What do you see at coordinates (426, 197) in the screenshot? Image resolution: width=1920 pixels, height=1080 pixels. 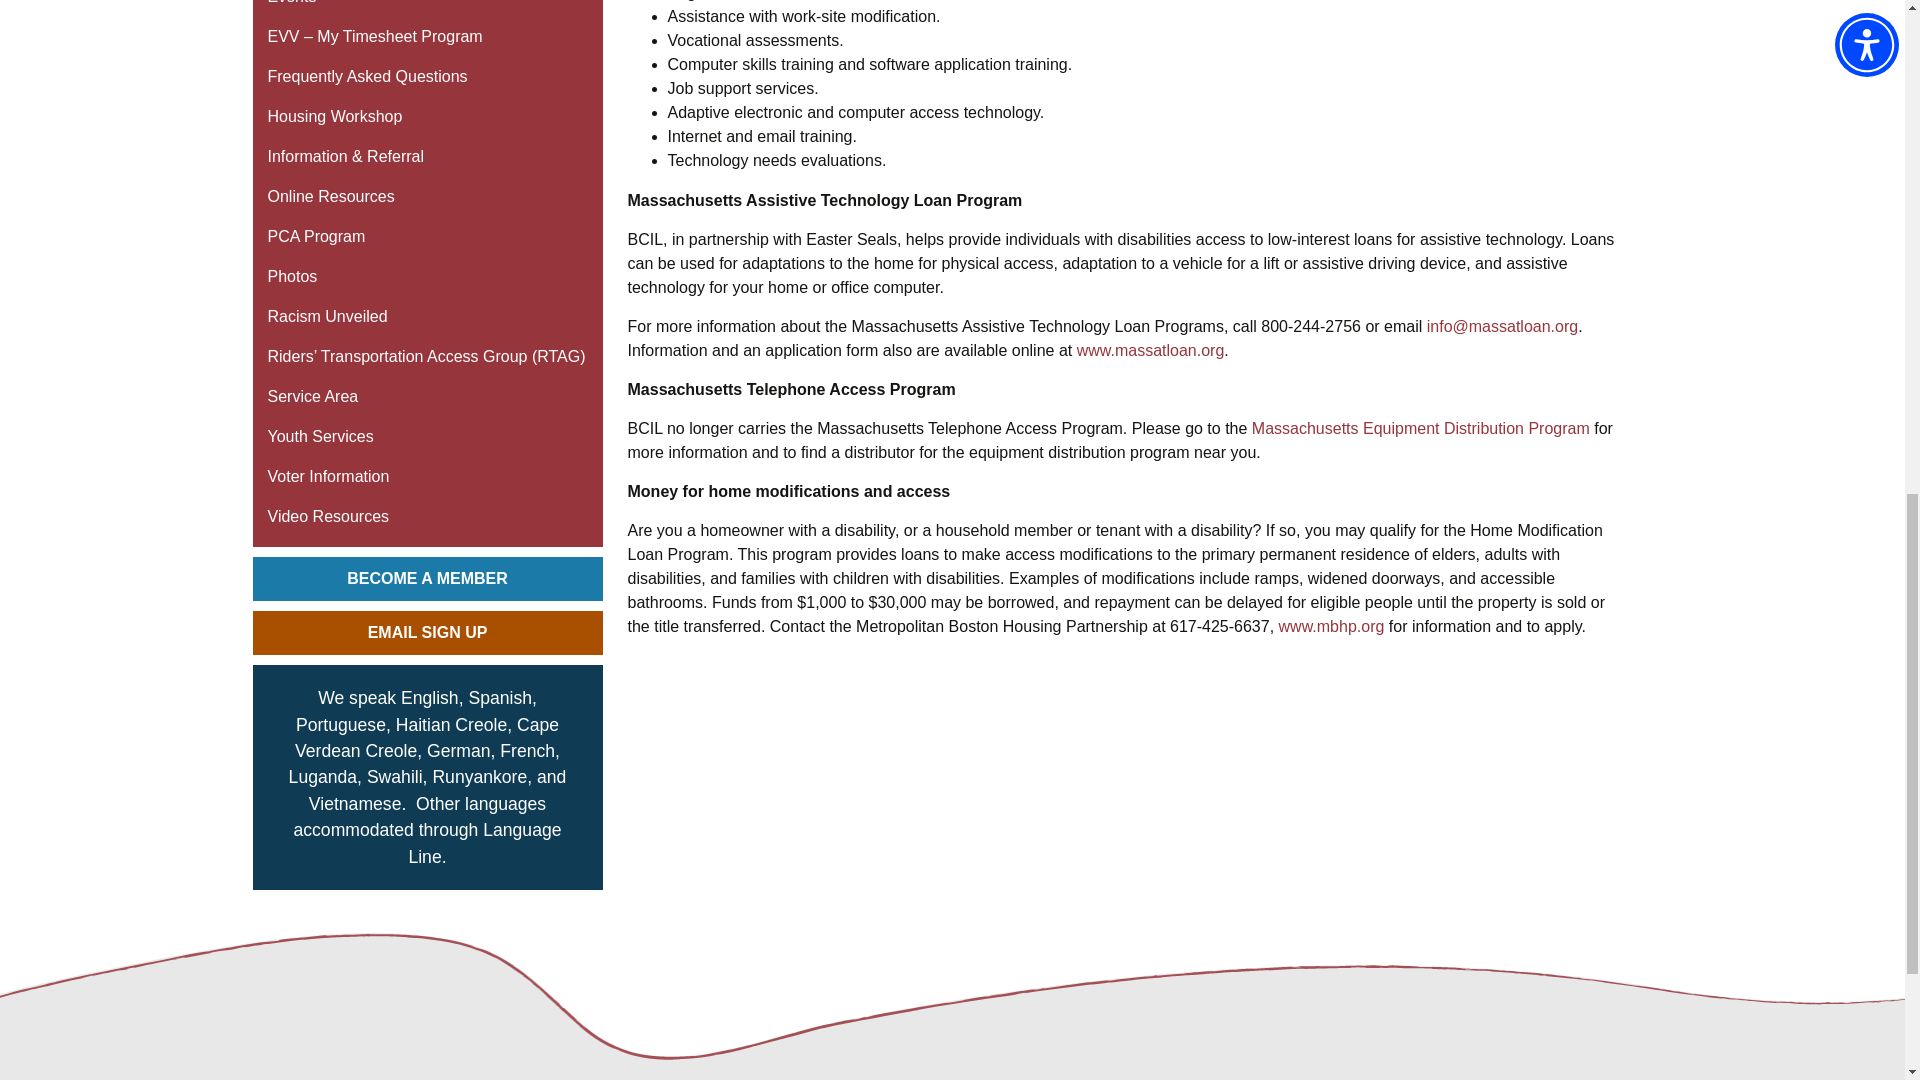 I see `Online Resources` at bounding box center [426, 197].